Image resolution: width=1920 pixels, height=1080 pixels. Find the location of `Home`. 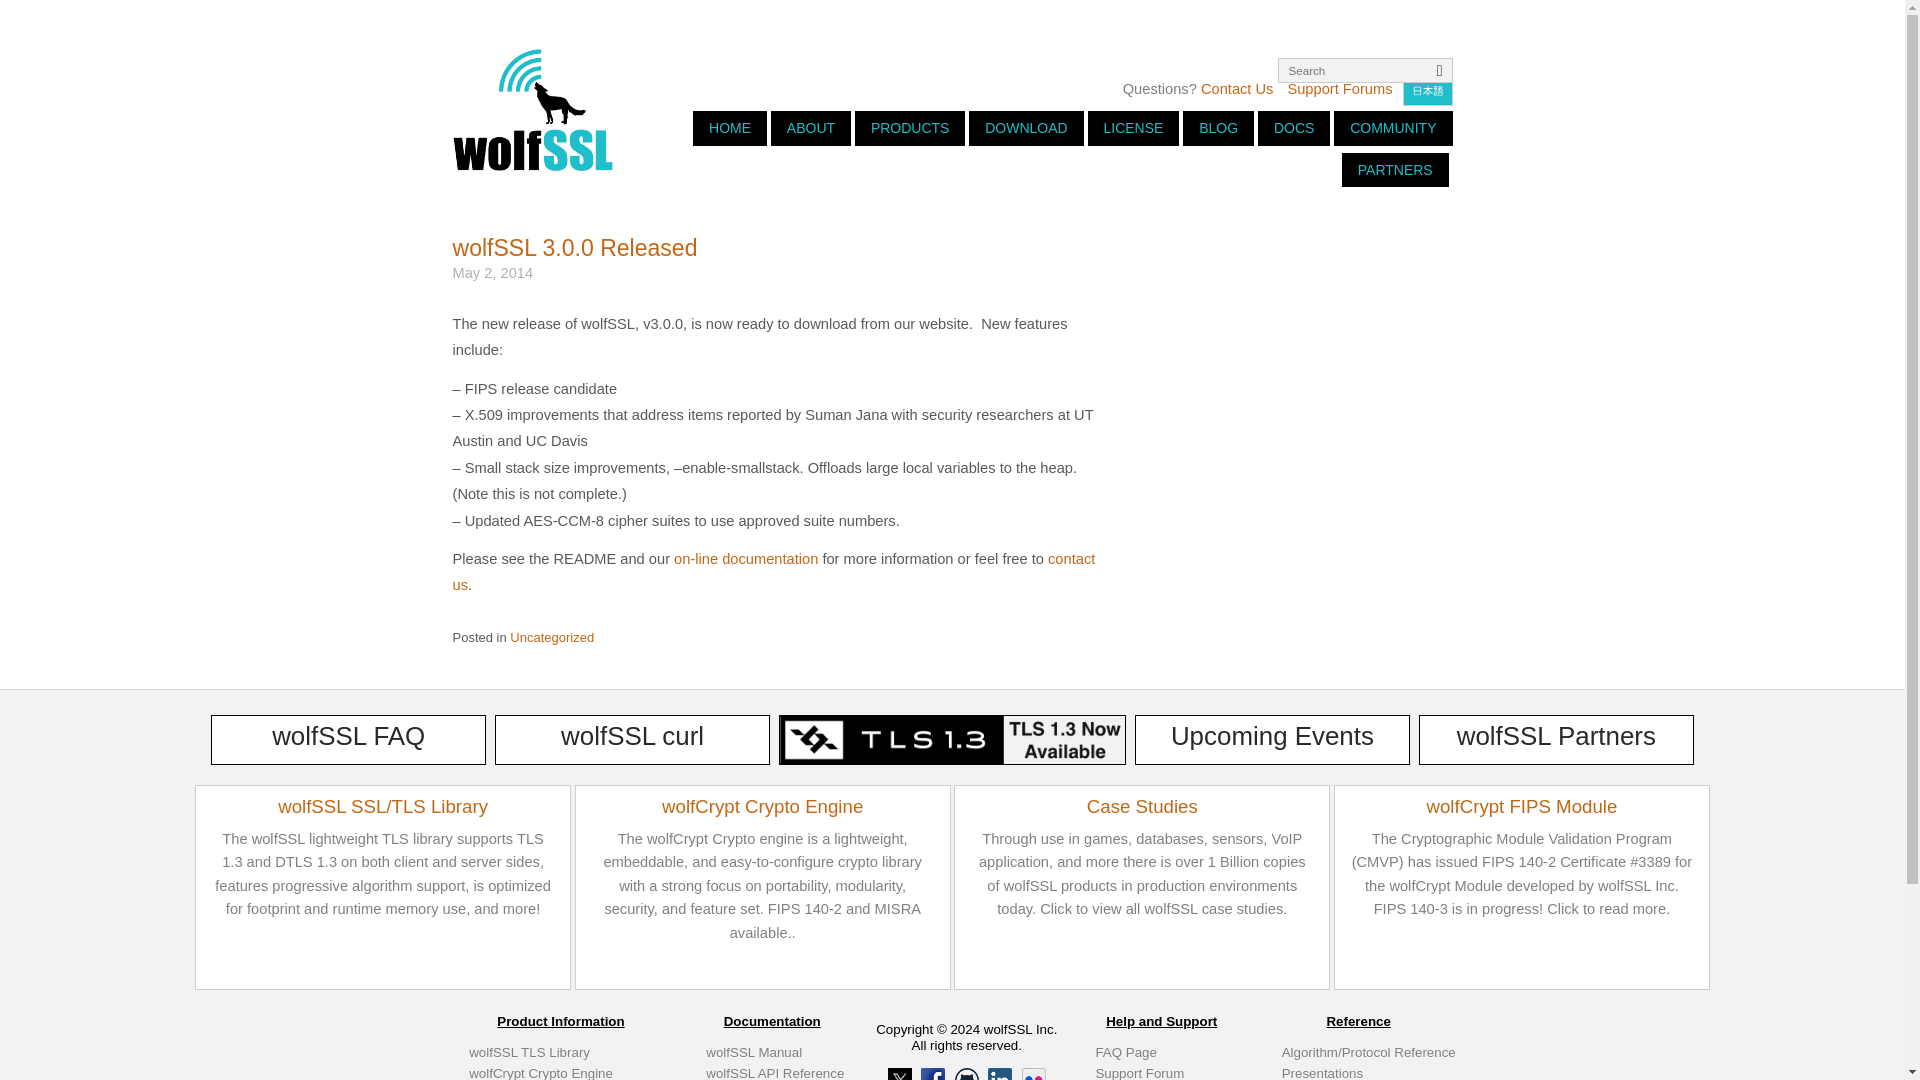

Home is located at coordinates (532, 108).